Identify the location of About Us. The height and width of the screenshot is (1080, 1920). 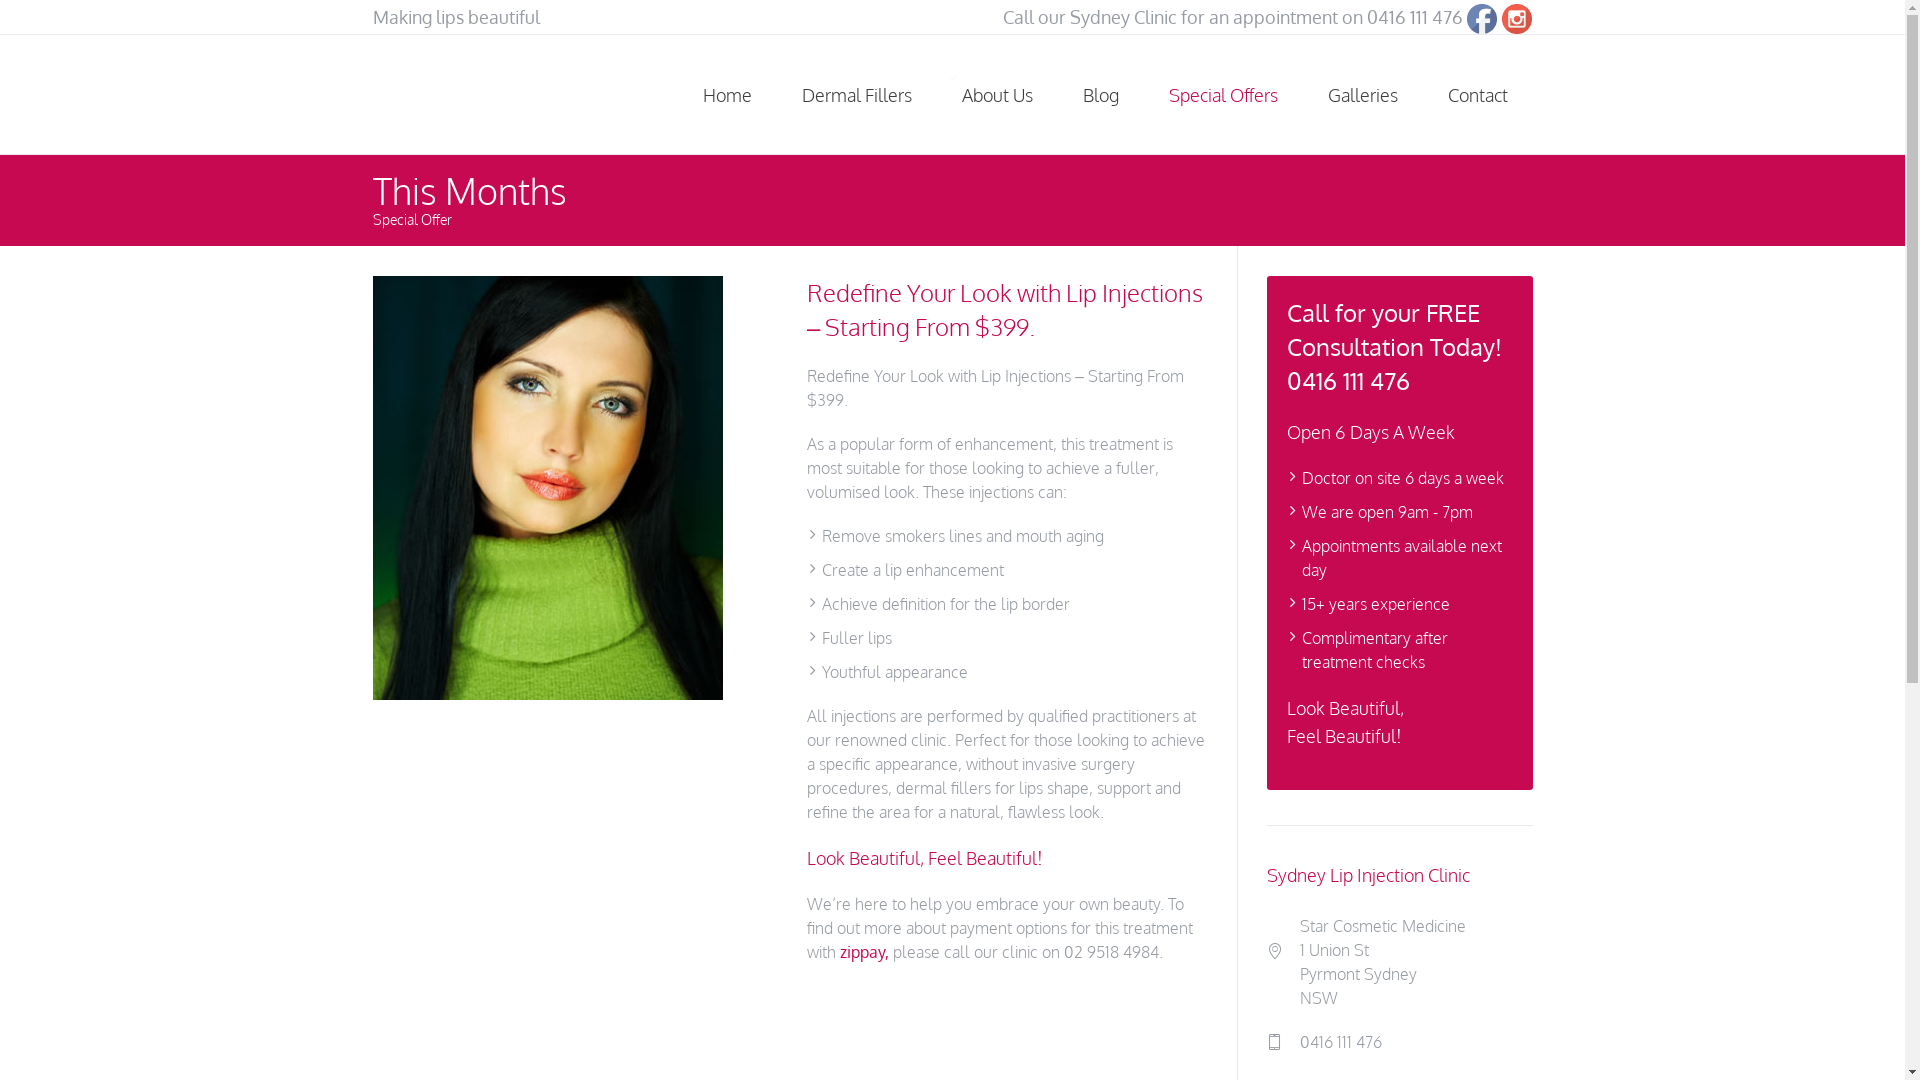
(996, 95).